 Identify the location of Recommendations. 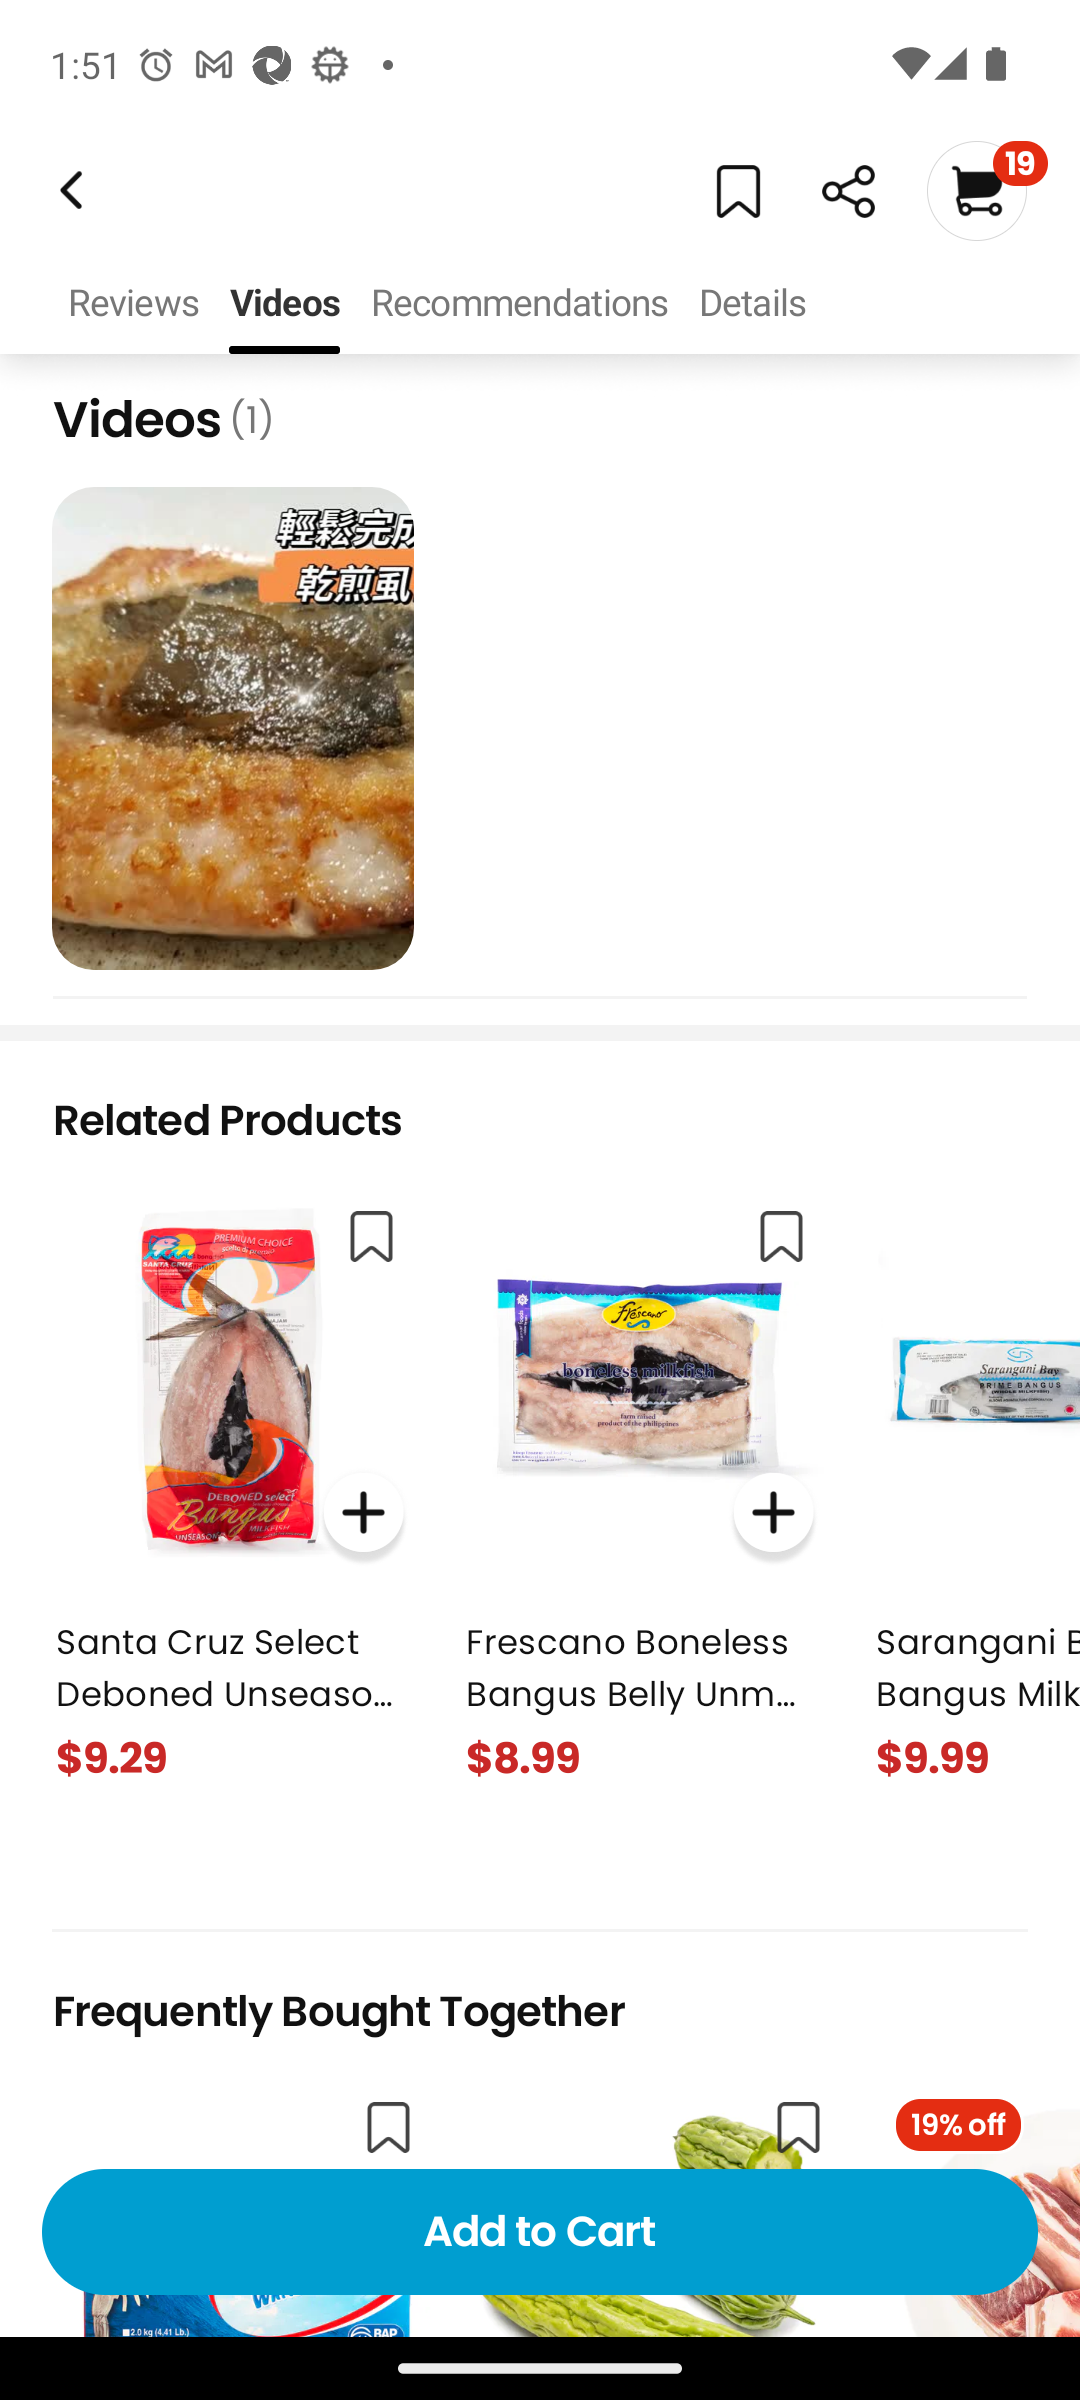
(518, 304).